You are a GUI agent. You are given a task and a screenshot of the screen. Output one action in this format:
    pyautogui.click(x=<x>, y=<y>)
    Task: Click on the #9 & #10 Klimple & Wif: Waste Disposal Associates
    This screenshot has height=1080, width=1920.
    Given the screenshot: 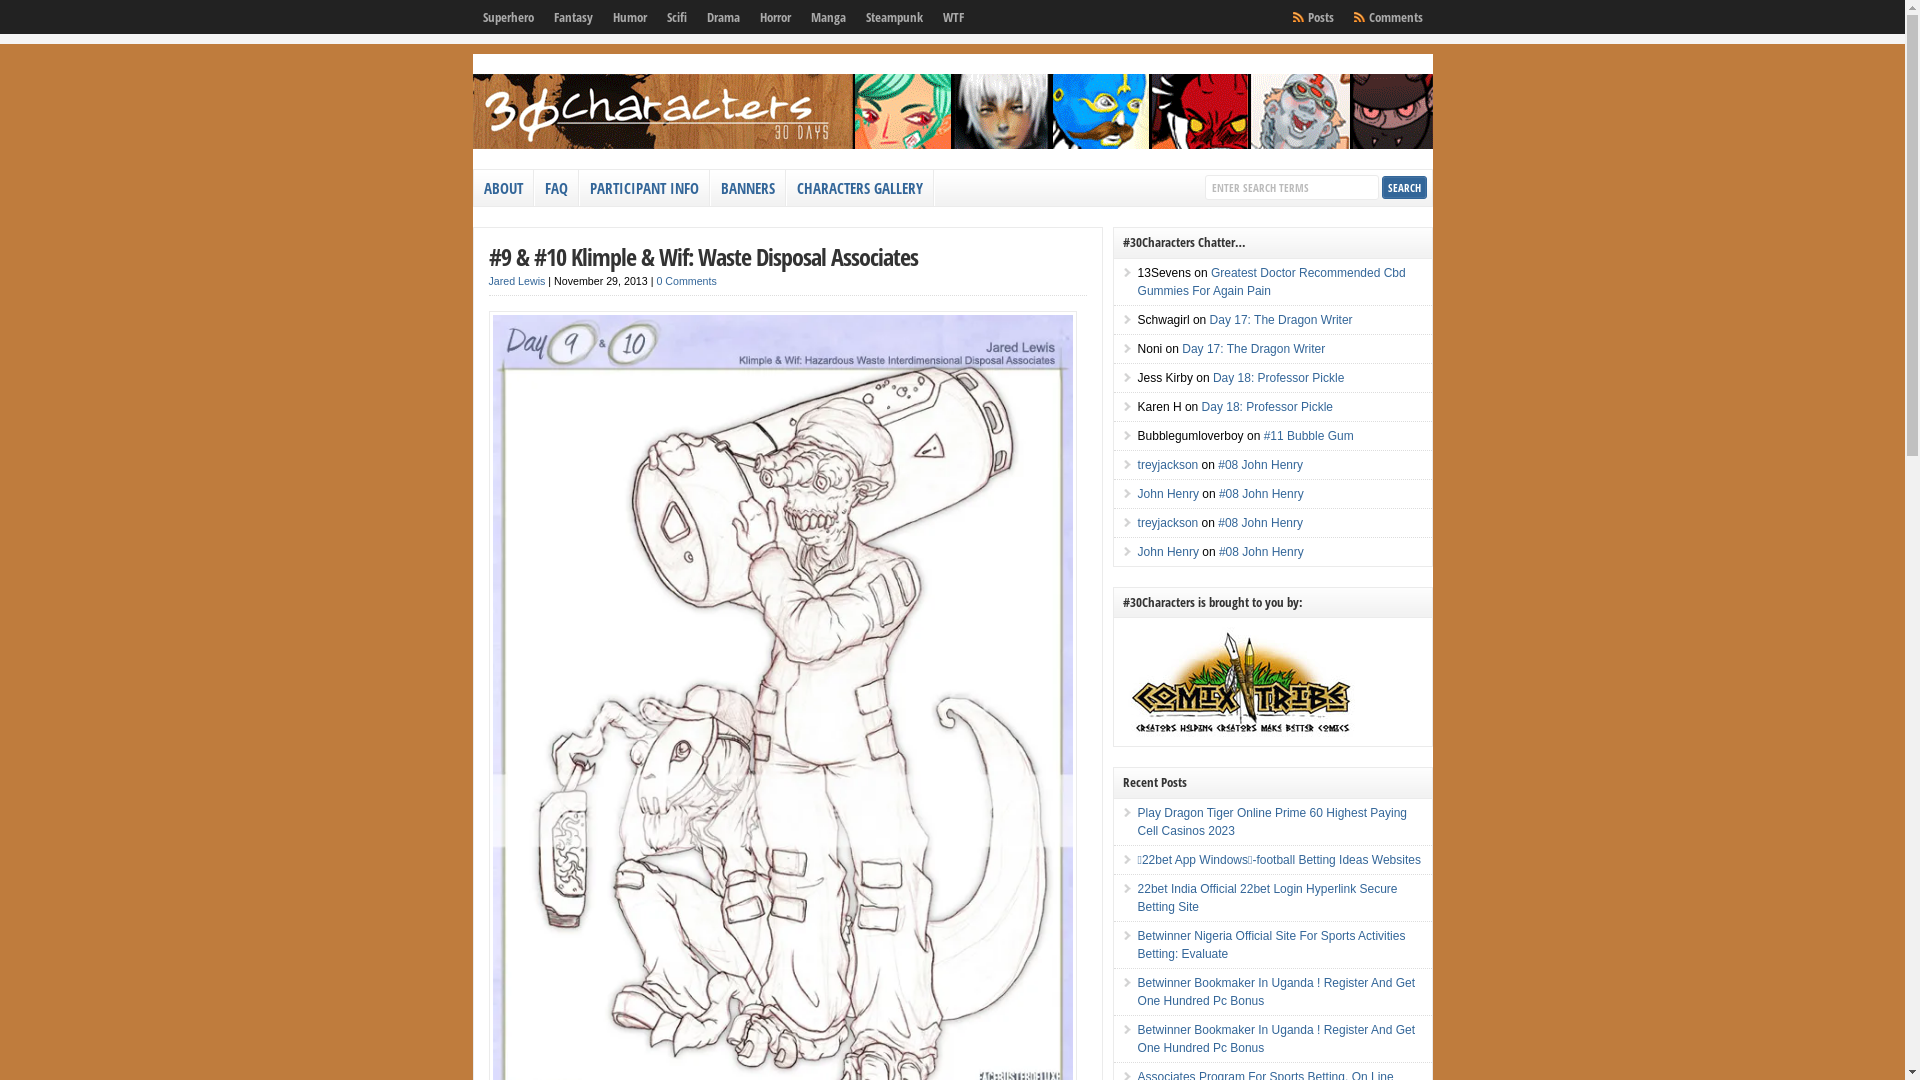 What is the action you would take?
    pyautogui.click(x=702, y=256)
    